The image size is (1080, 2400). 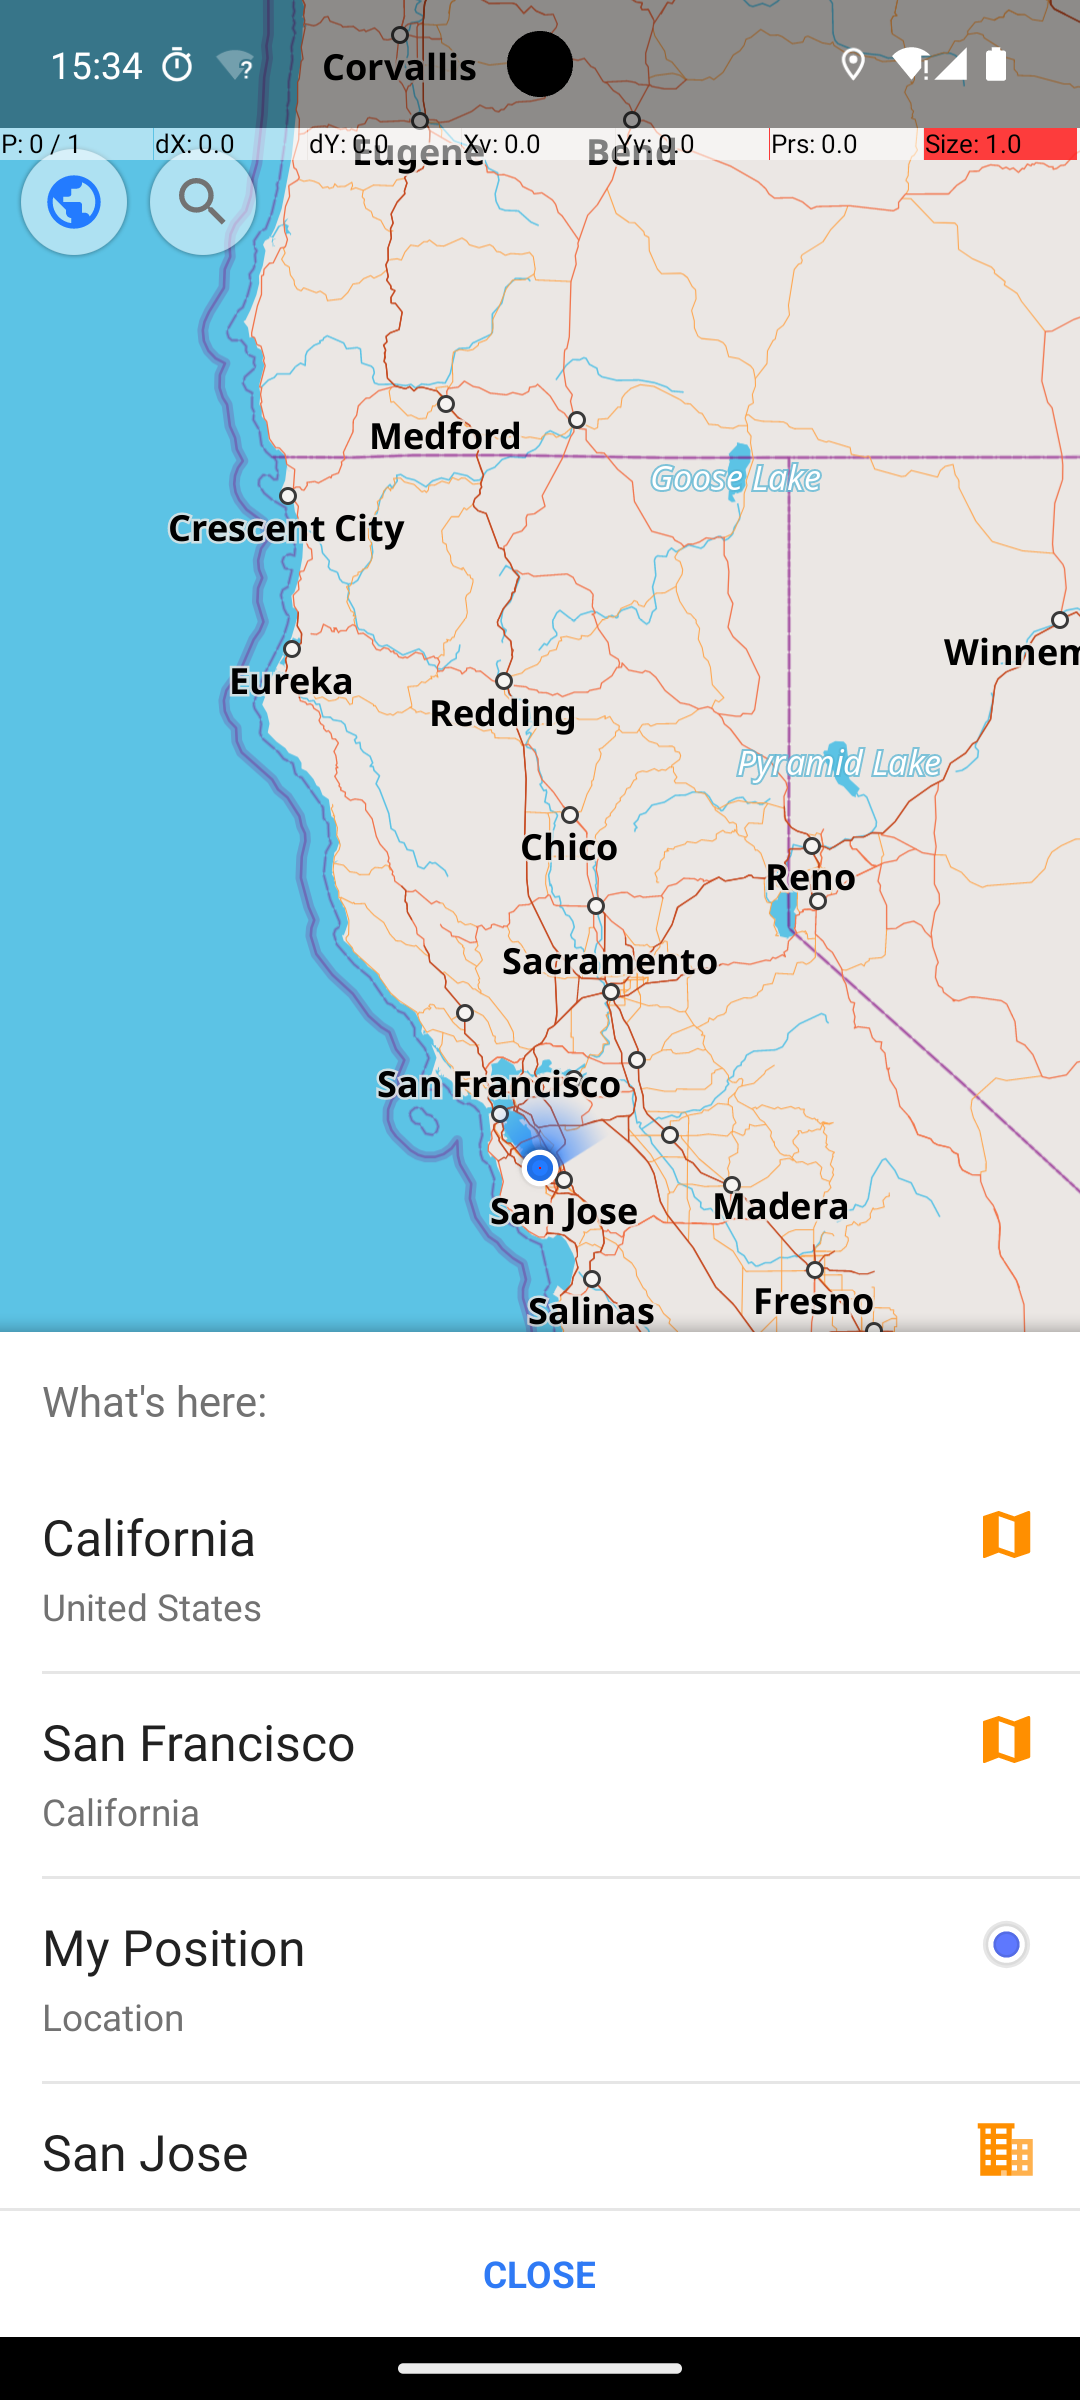 What do you see at coordinates (74, 2202) in the screenshot?
I see `City` at bounding box center [74, 2202].